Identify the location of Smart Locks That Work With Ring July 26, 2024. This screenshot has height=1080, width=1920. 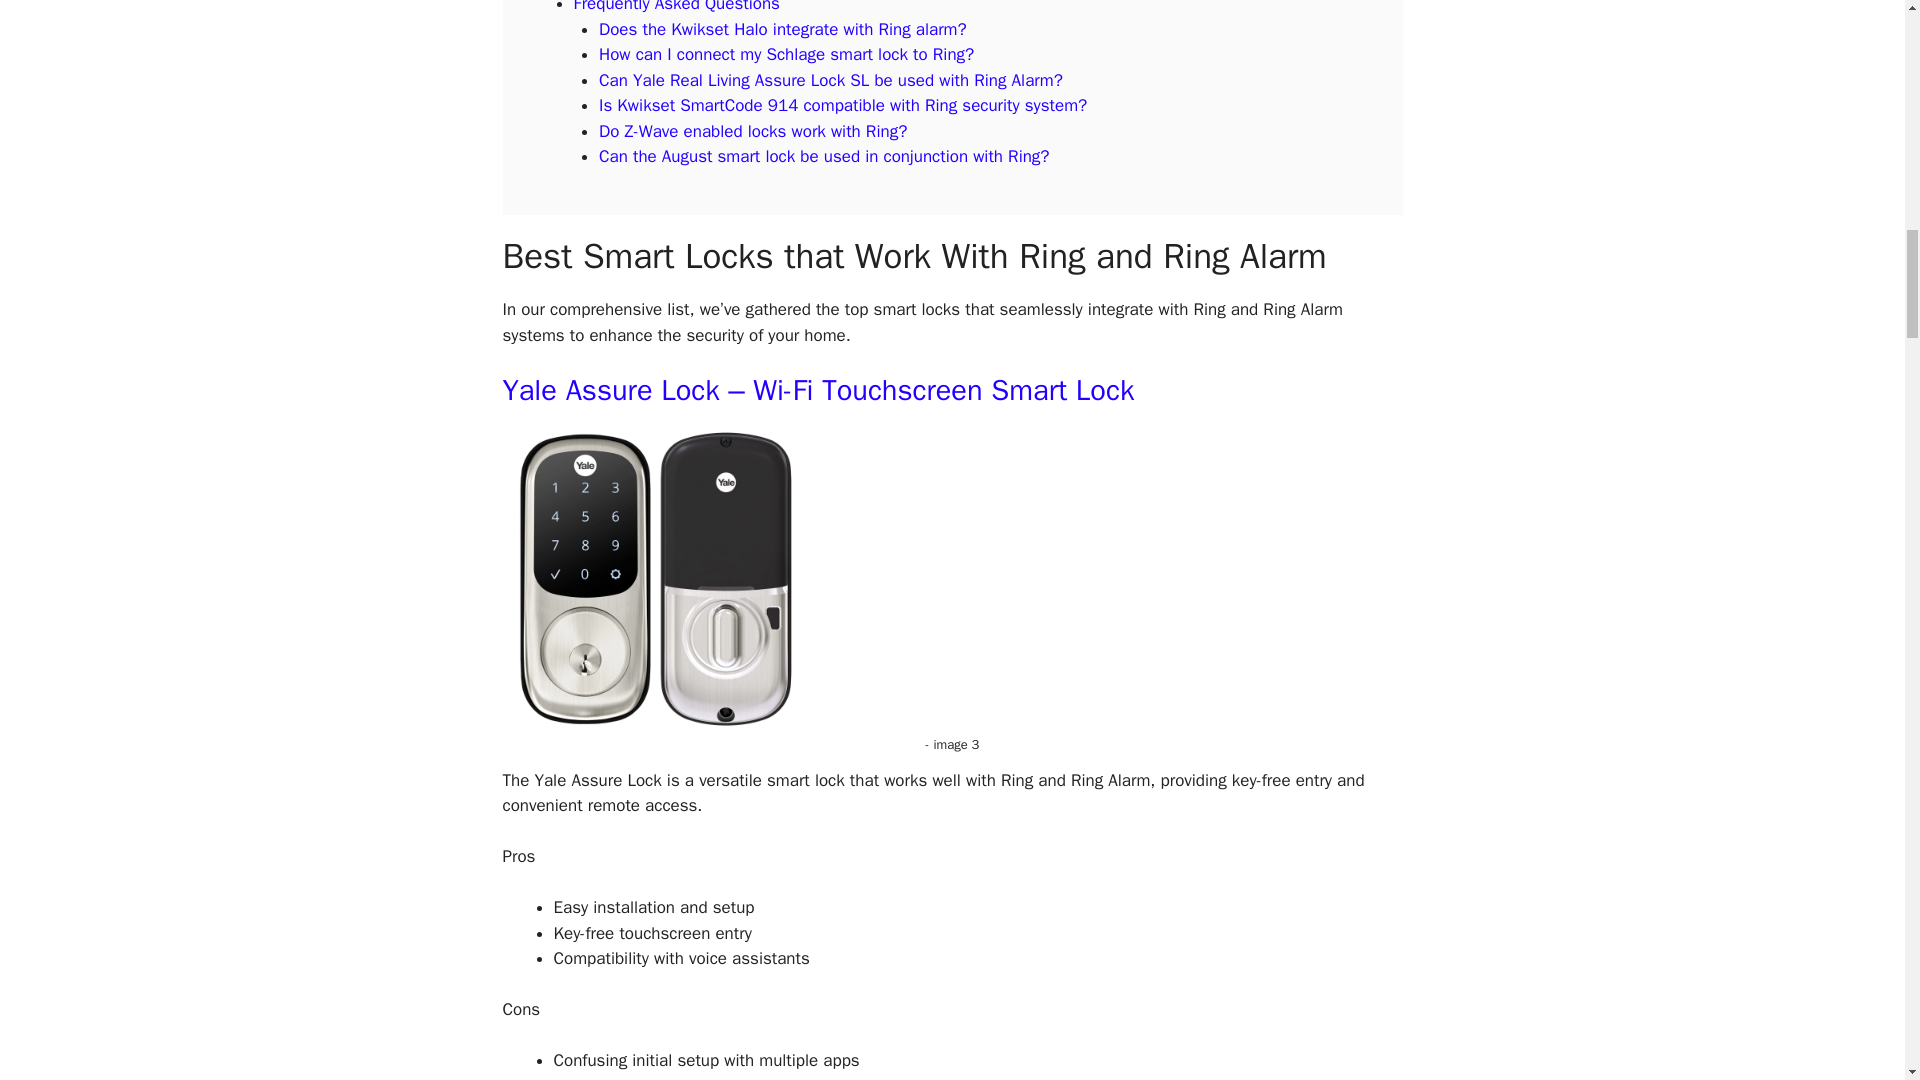
(652, 578).